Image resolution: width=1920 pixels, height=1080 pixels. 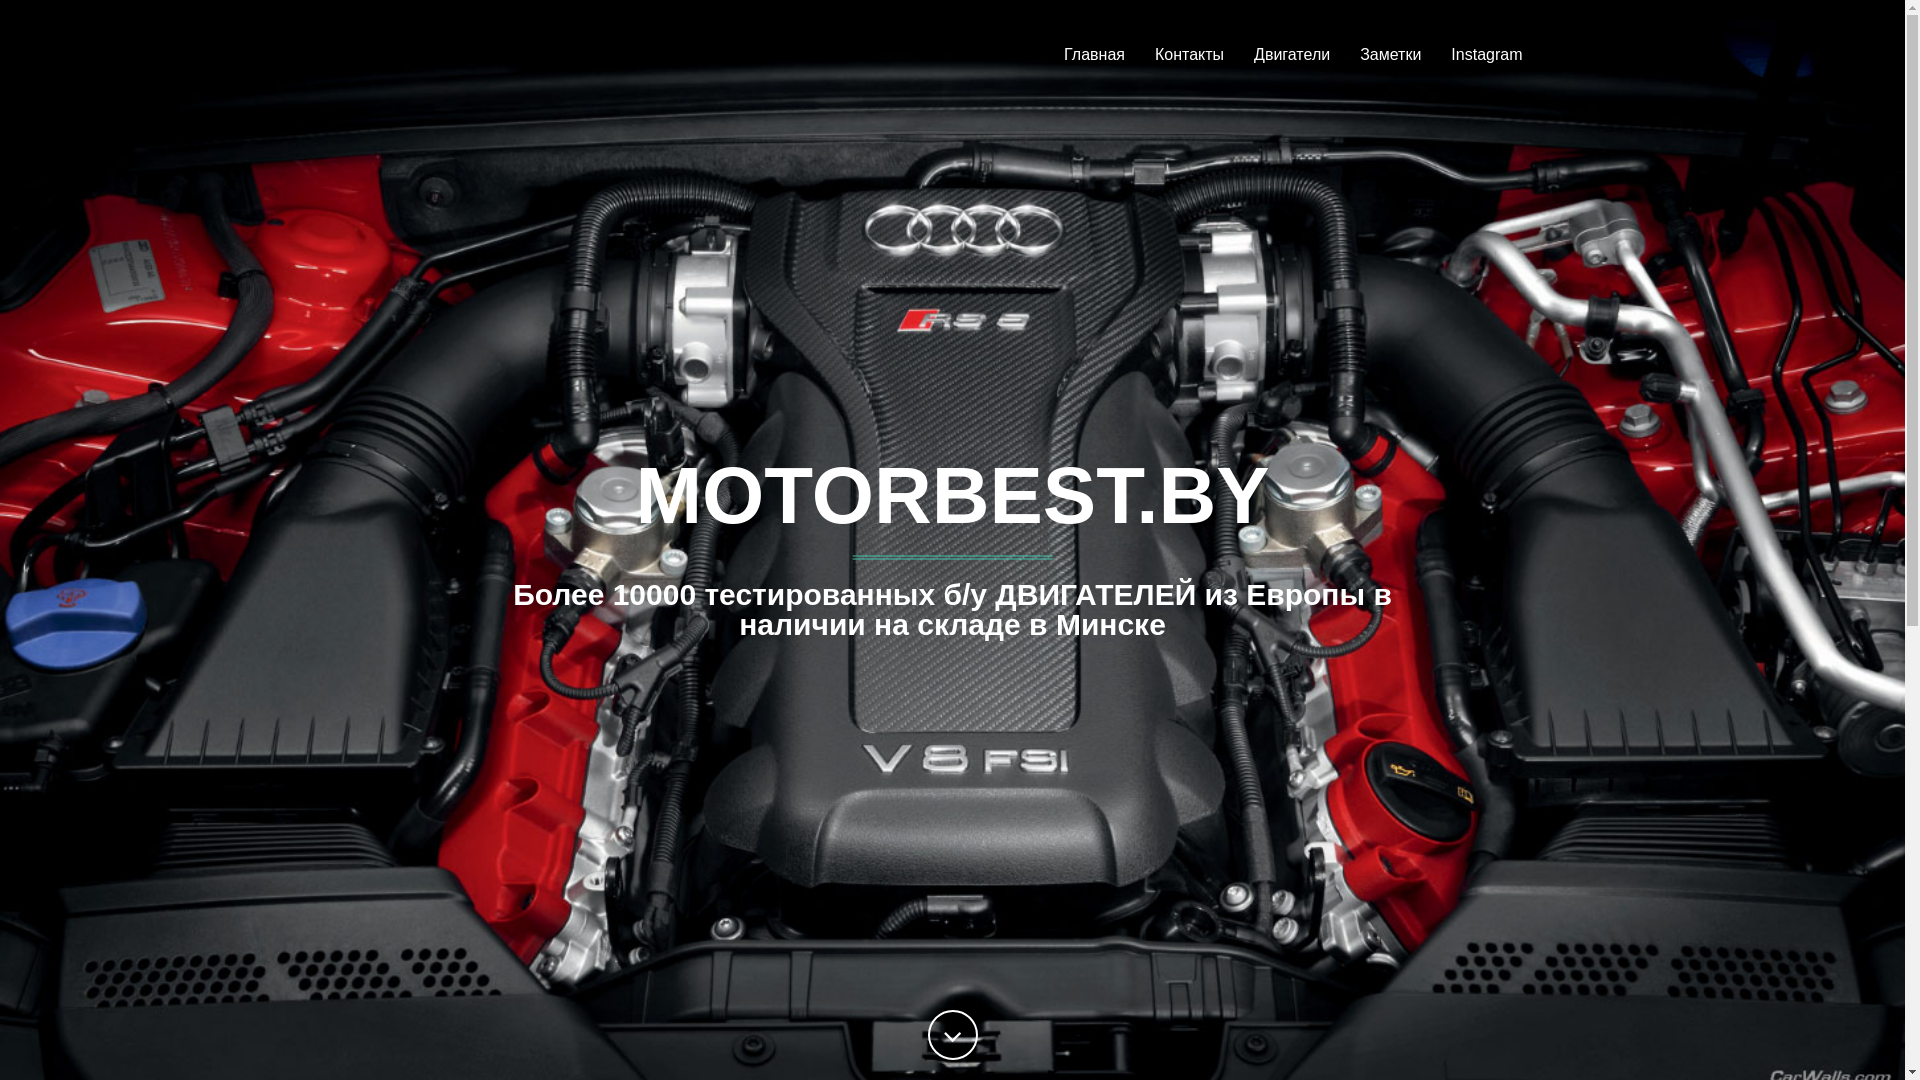 I want to click on Instagram, so click(x=1486, y=55).